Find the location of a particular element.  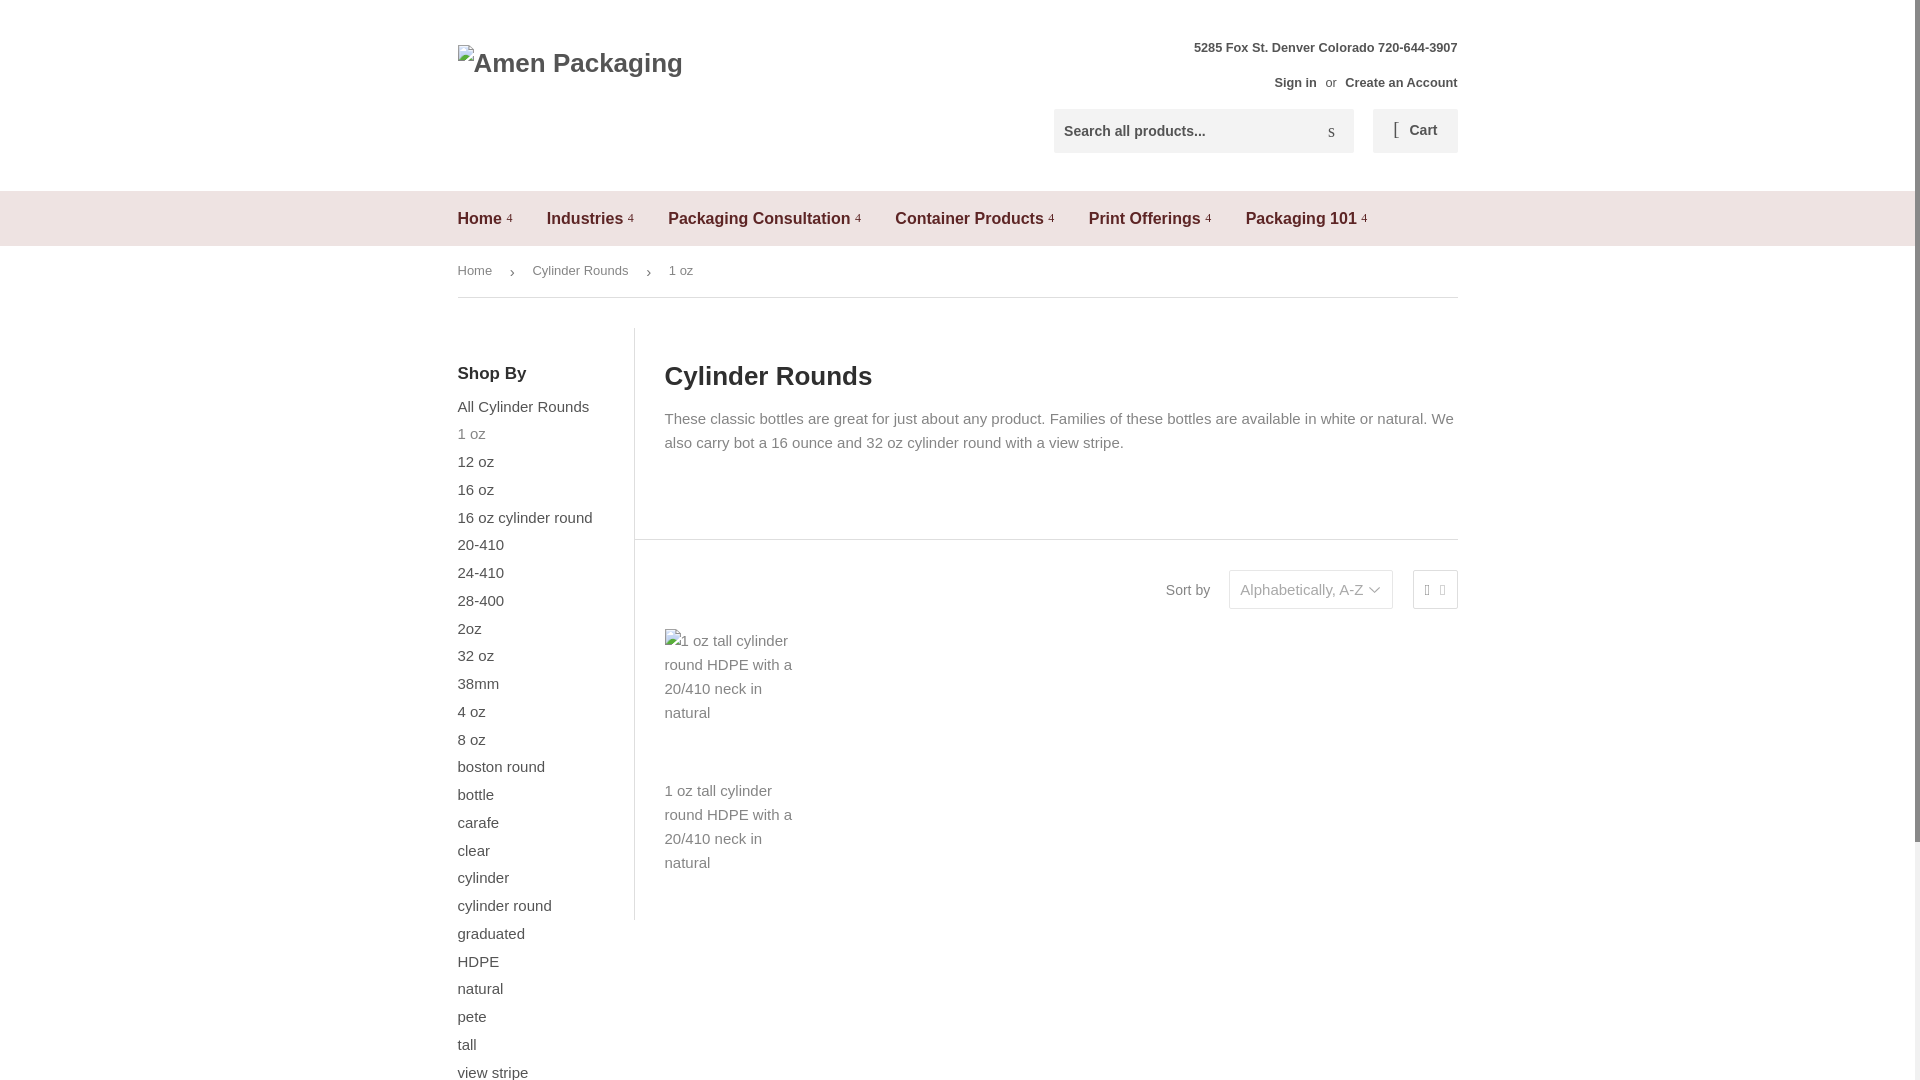

Search is located at coordinates (1331, 132).